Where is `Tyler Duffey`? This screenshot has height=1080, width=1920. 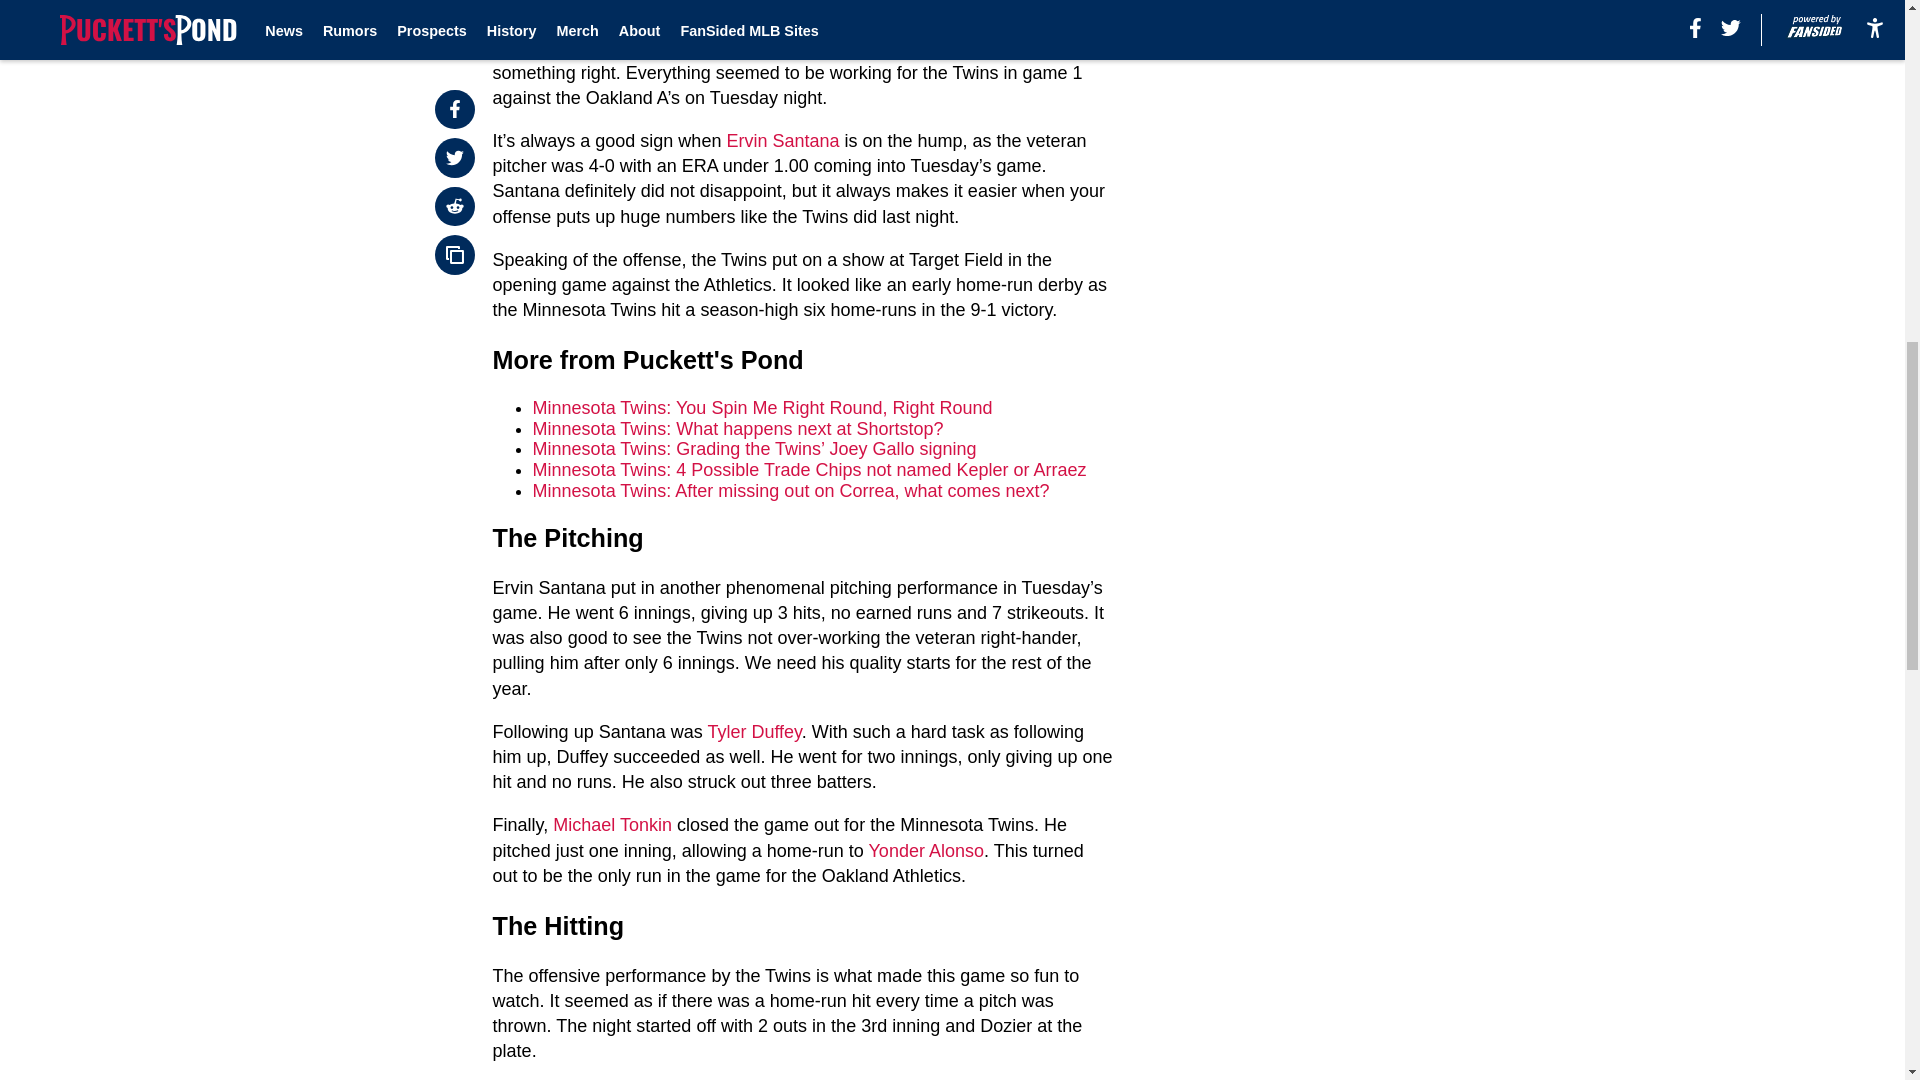
Tyler Duffey is located at coordinates (753, 732).